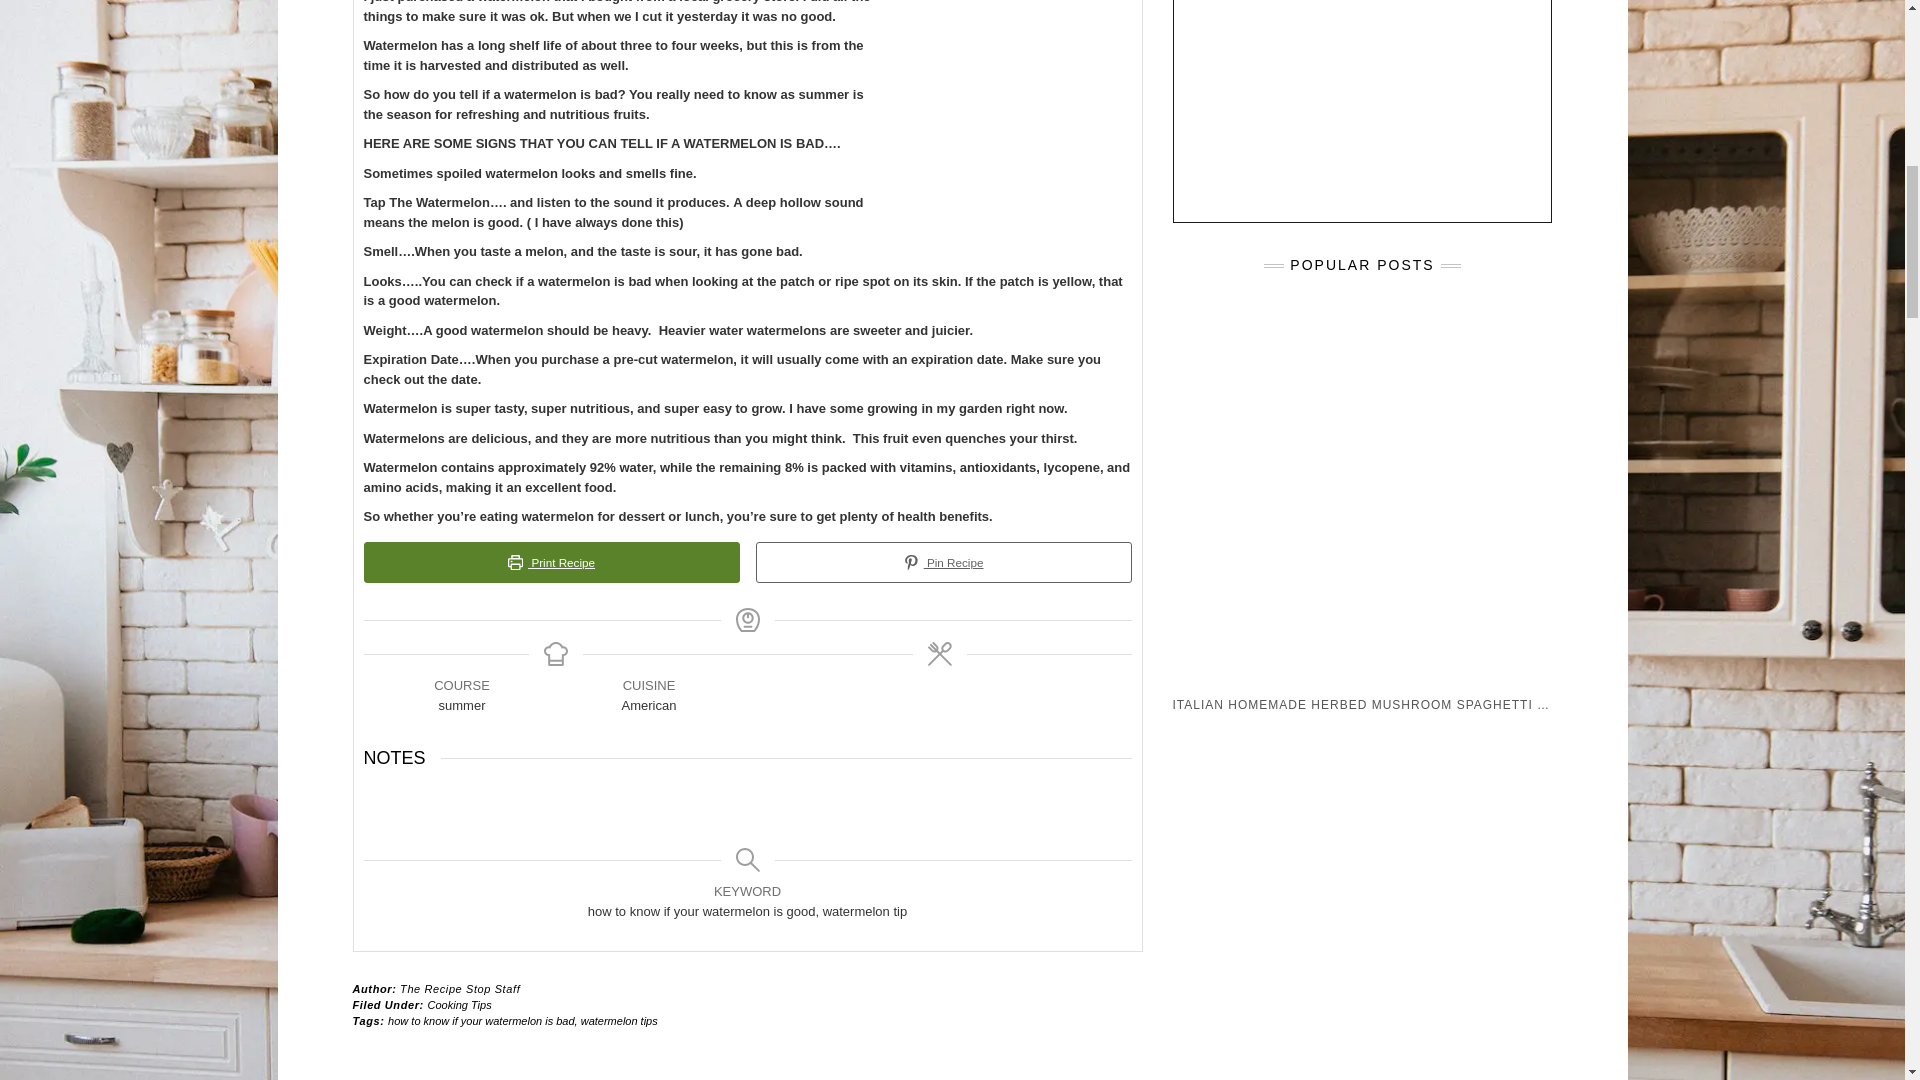 This screenshot has width=1920, height=1080. I want to click on  SEMI-HOMEMADE PEACH COBBLER, so click(1366, 1004).